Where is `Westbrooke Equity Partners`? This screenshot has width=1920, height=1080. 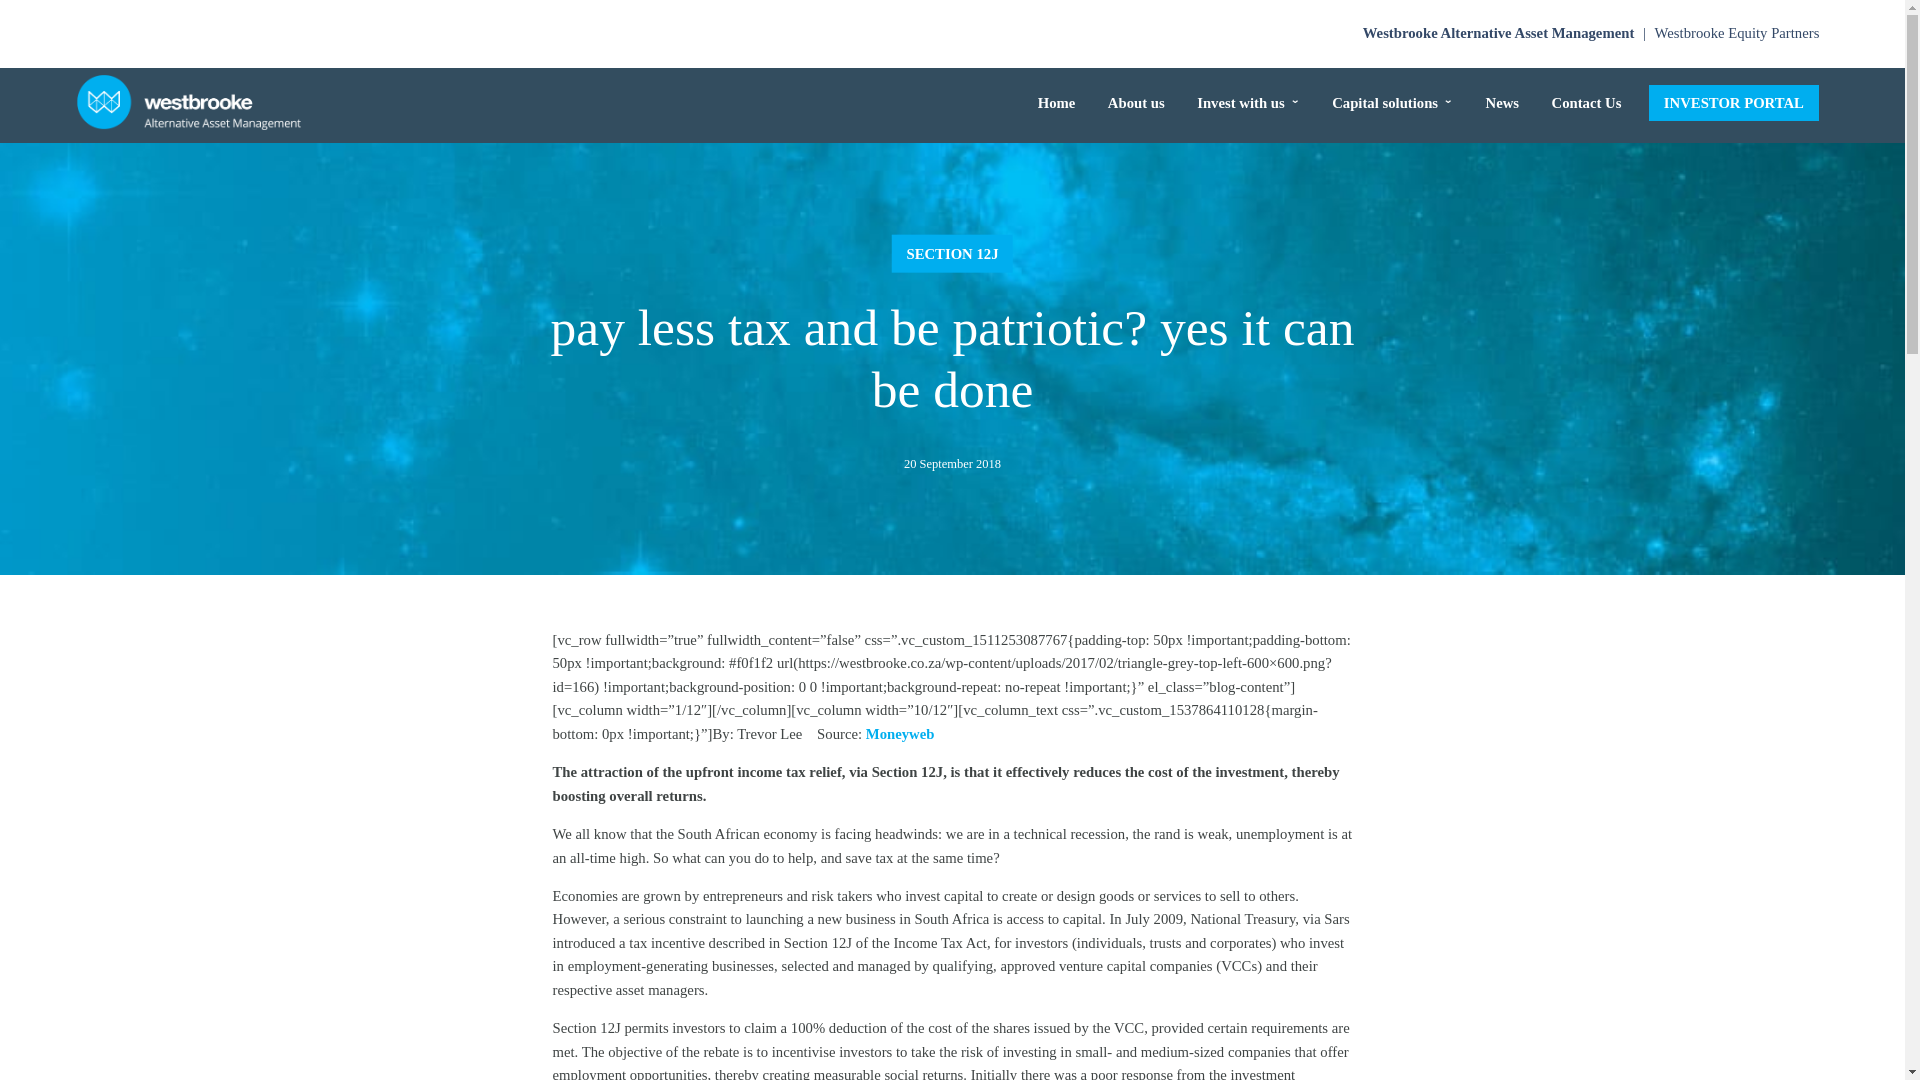
Westbrooke Equity Partners is located at coordinates (1737, 32).